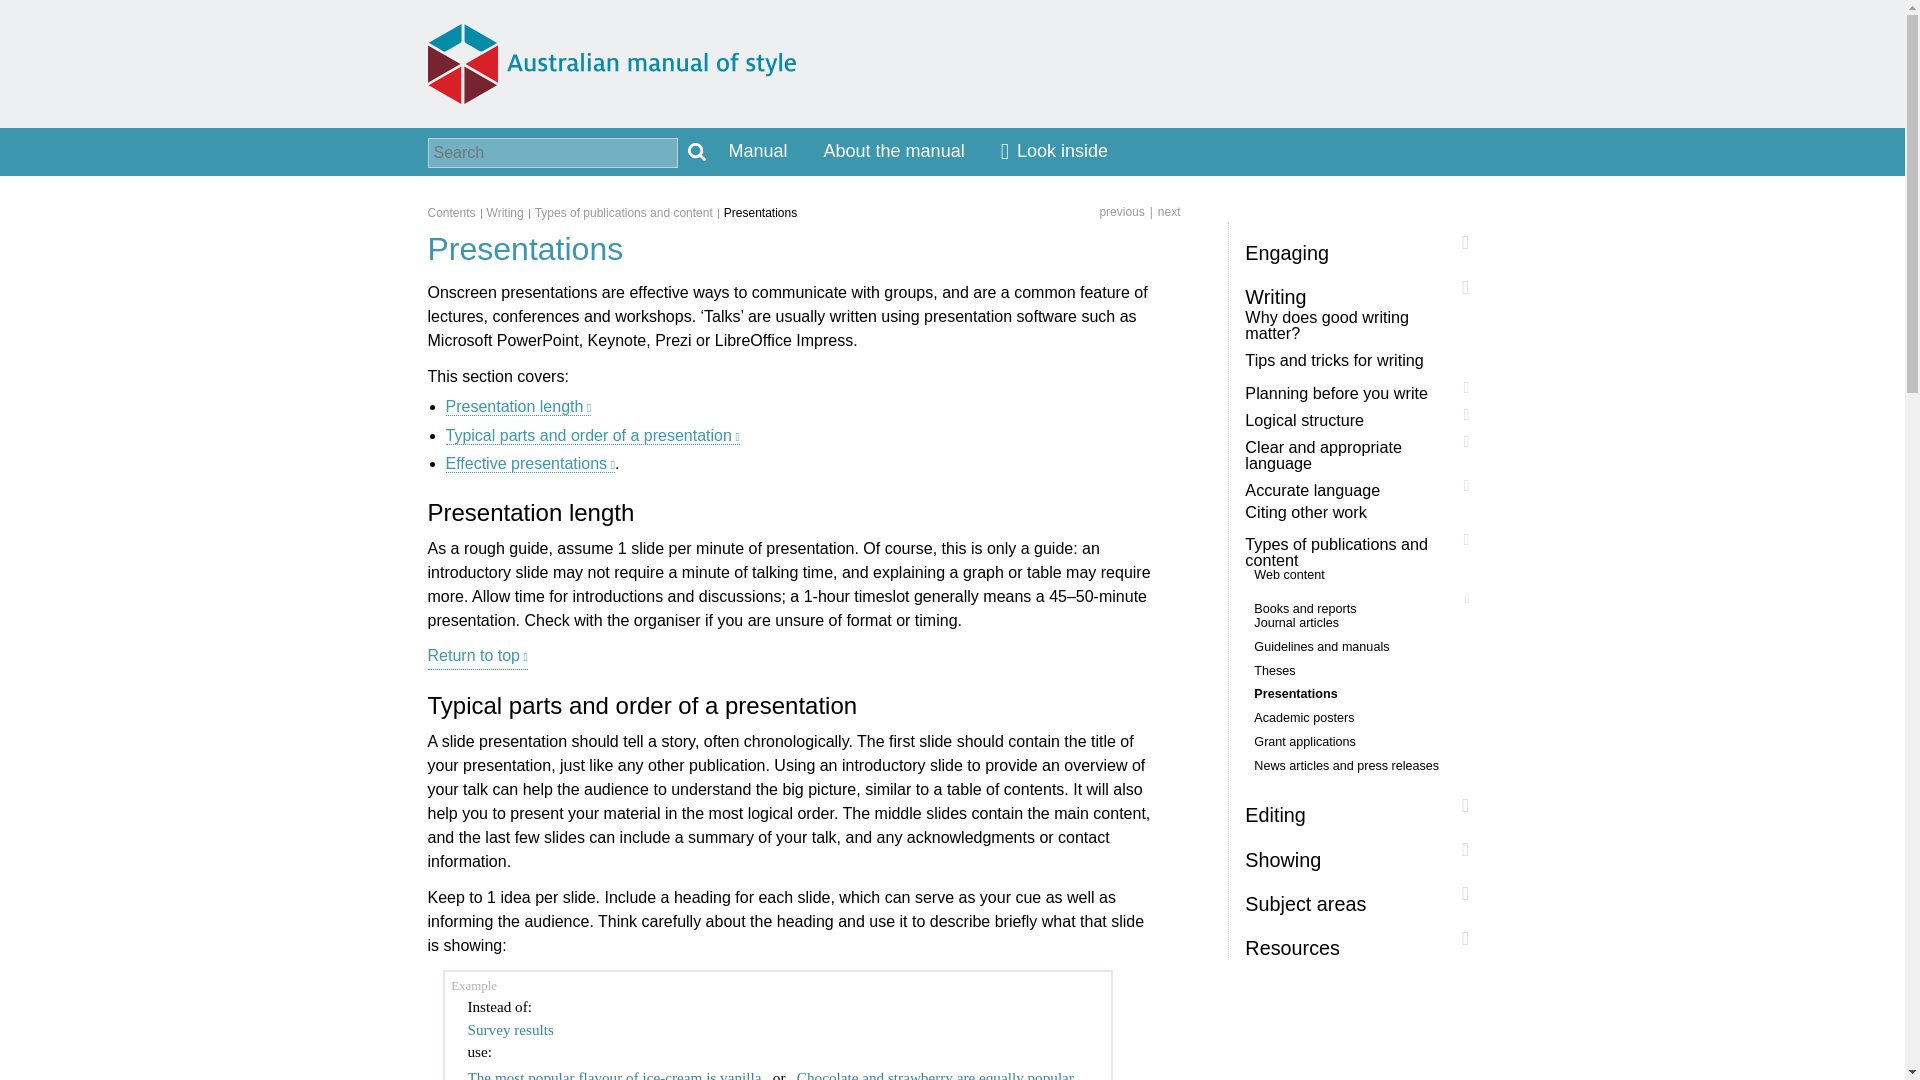  What do you see at coordinates (458, 212) in the screenshot?
I see `Contents` at bounding box center [458, 212].